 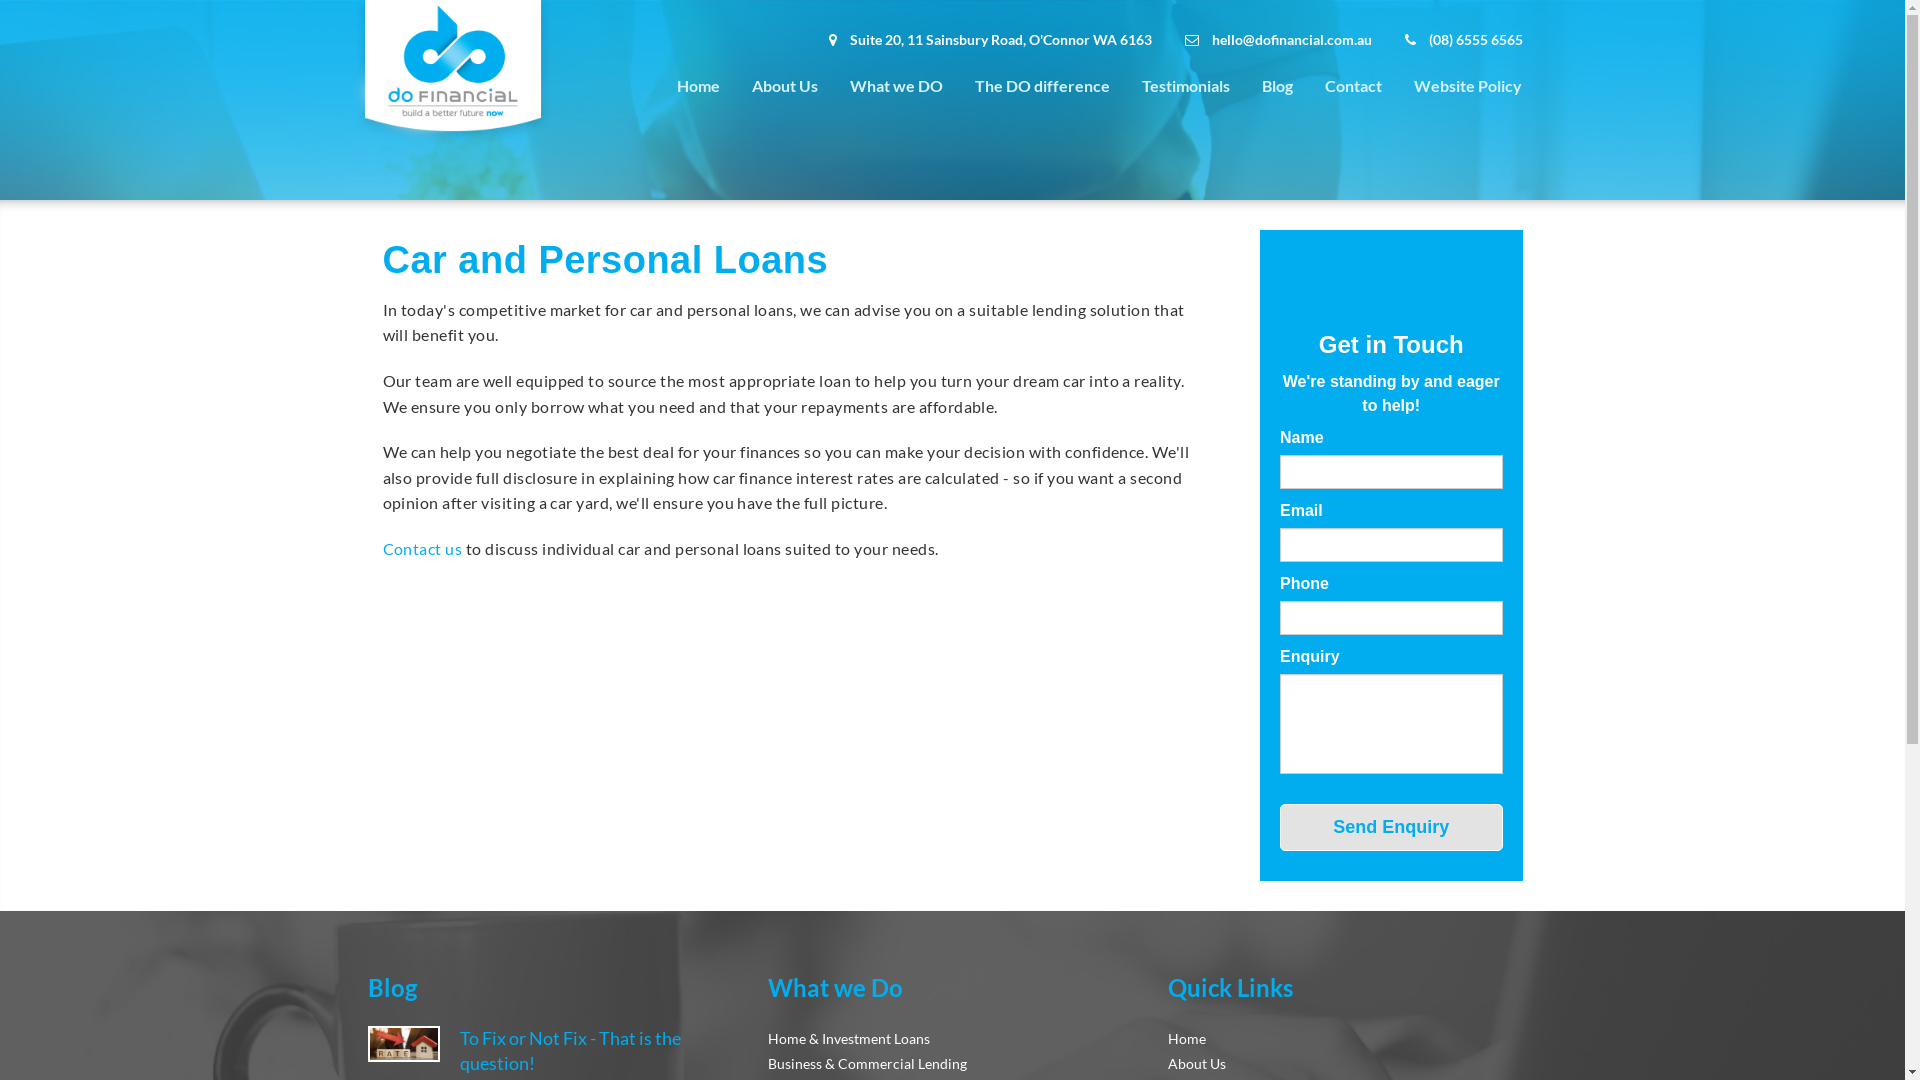 I want to click on The DO difference, so click(x=1042, y=86).